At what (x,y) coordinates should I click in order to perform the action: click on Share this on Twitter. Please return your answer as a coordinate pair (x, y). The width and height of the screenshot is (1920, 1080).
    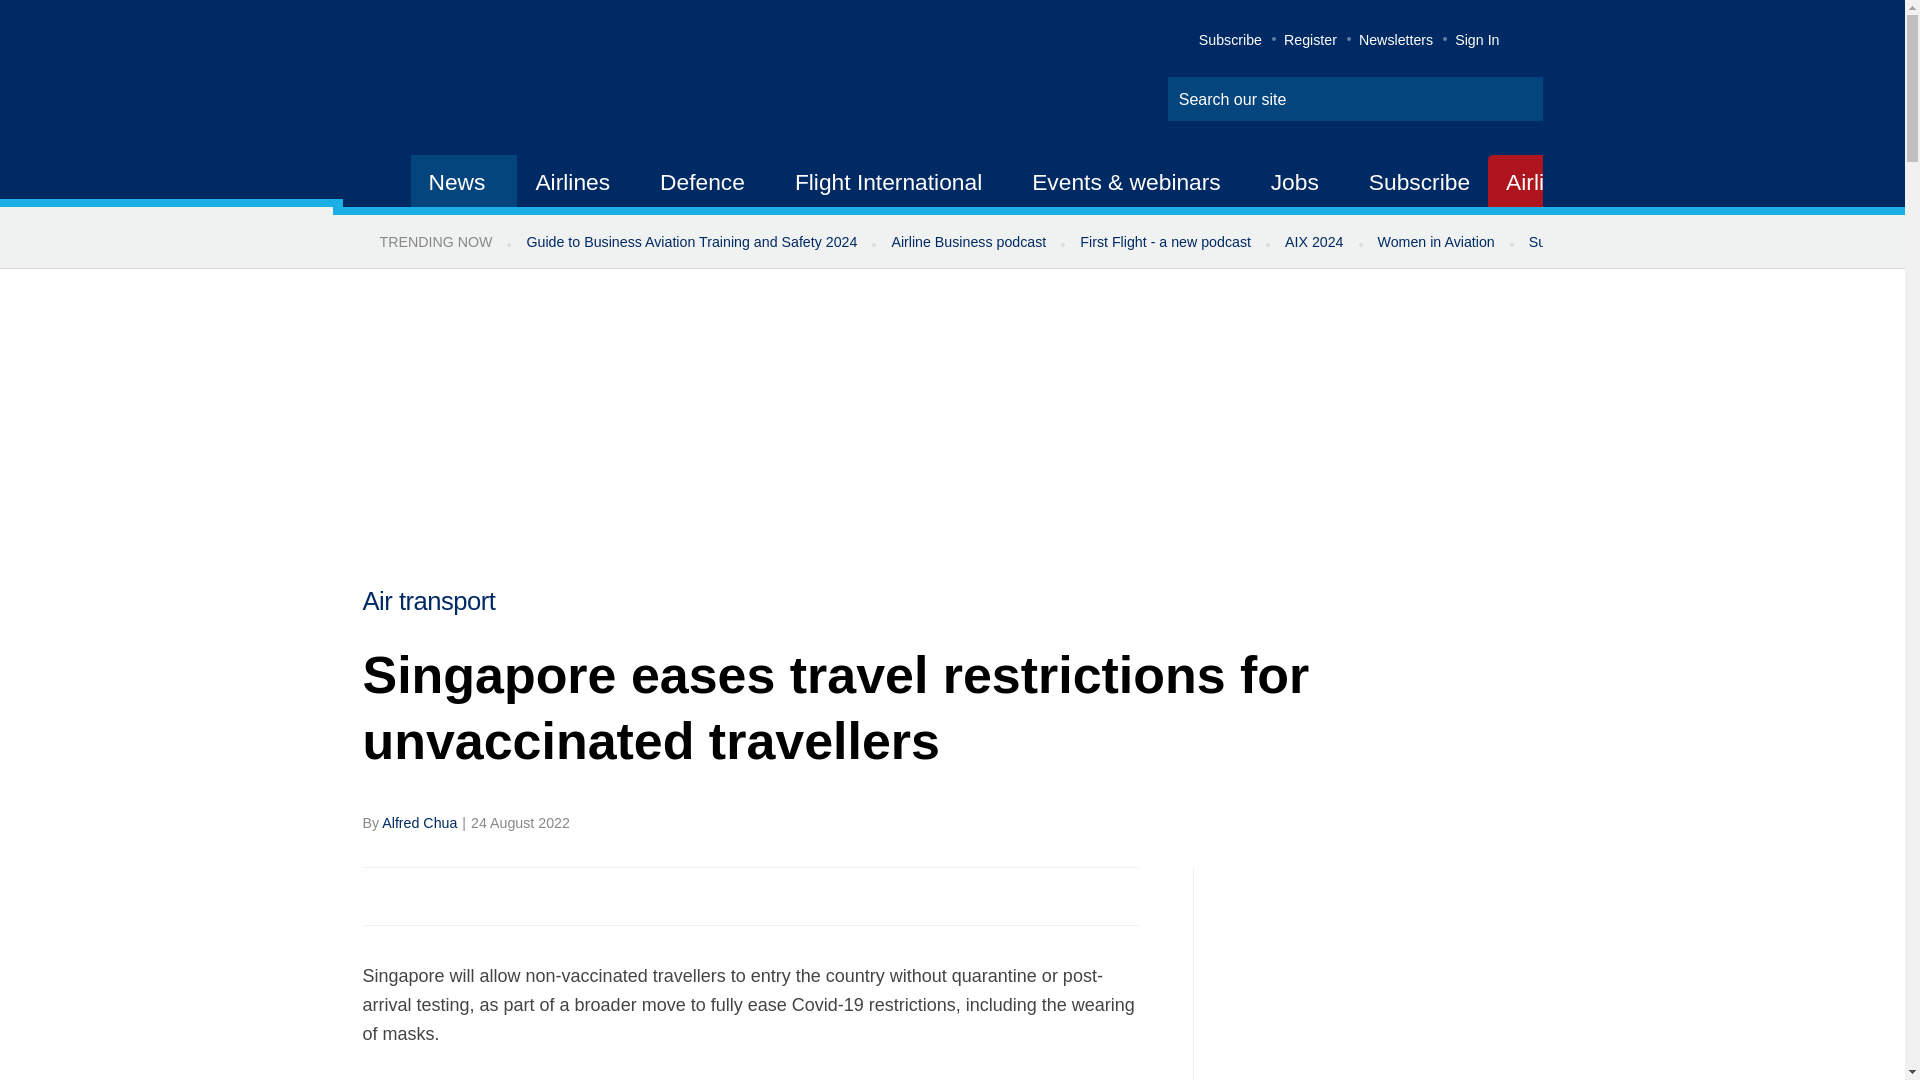
    Looking at the image, I should click on (423, 896).